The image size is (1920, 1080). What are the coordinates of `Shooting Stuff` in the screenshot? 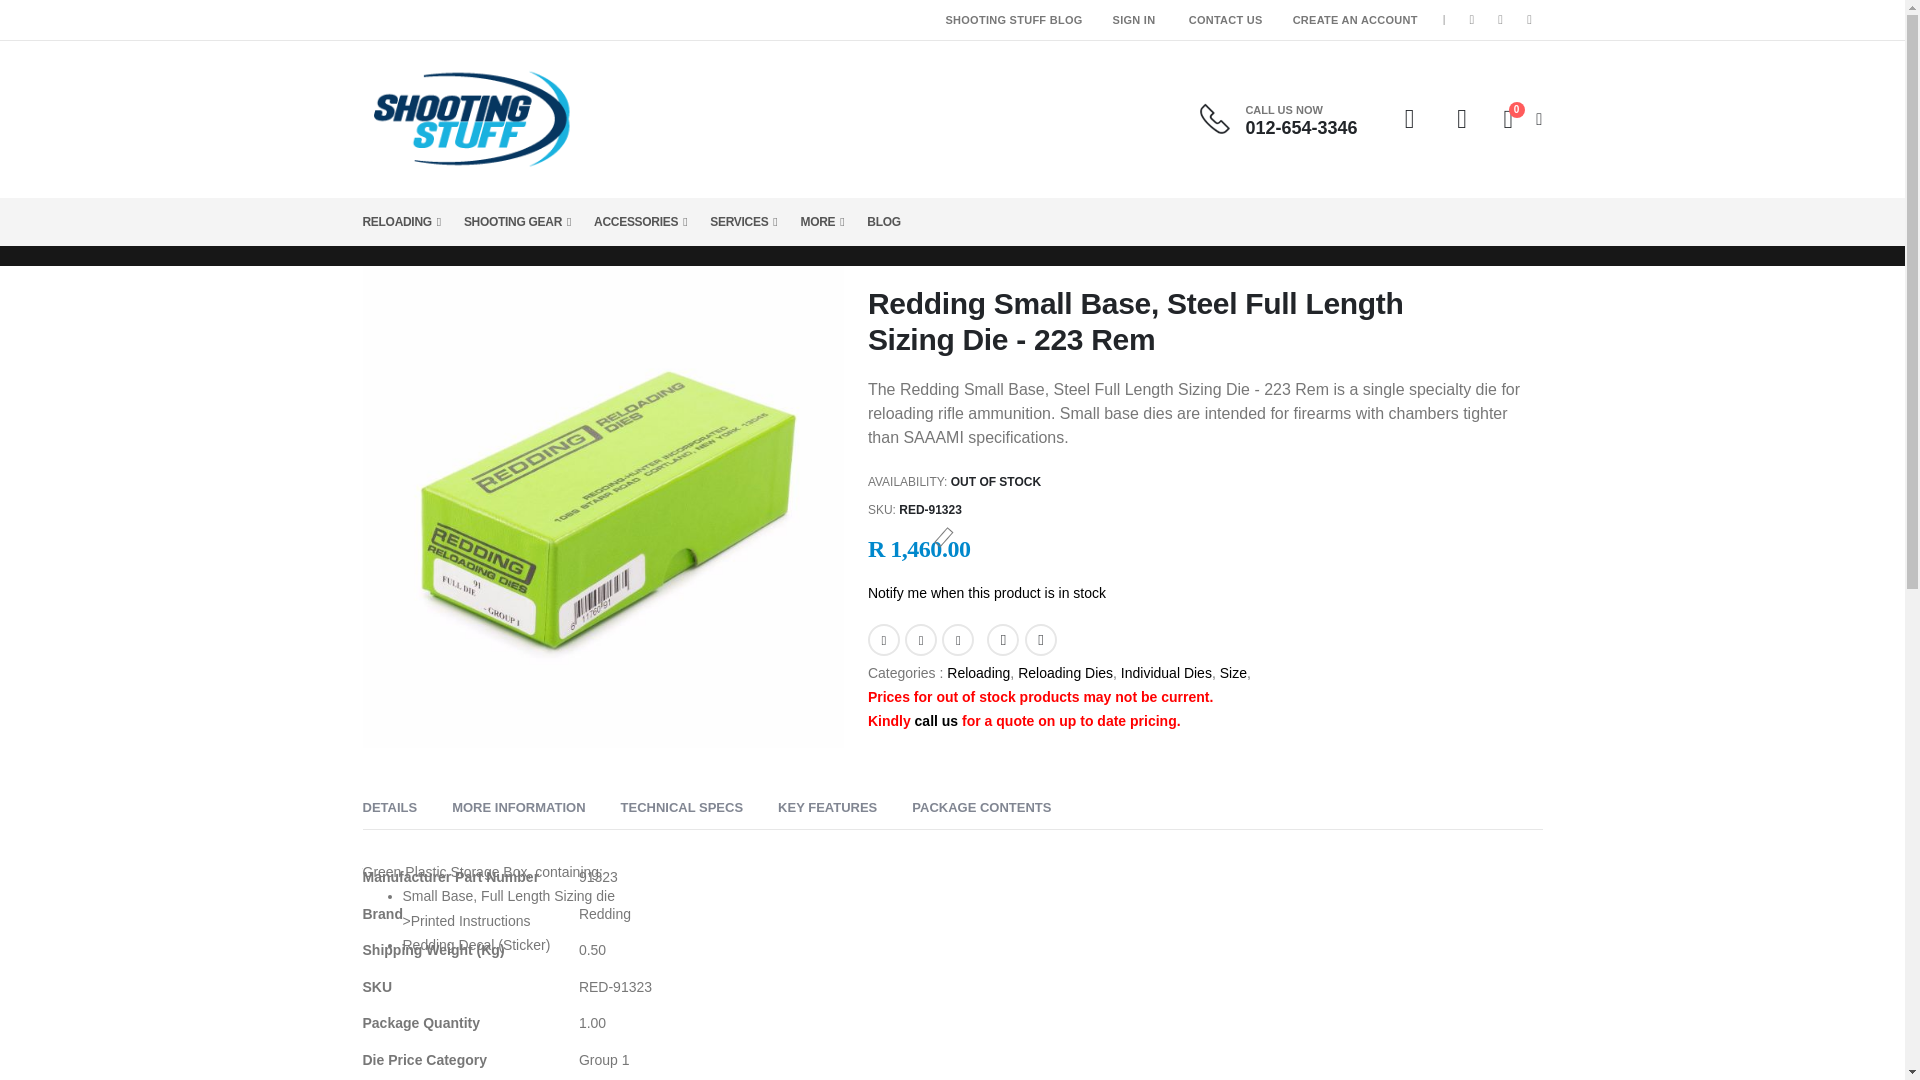 It's located at (468, 119).